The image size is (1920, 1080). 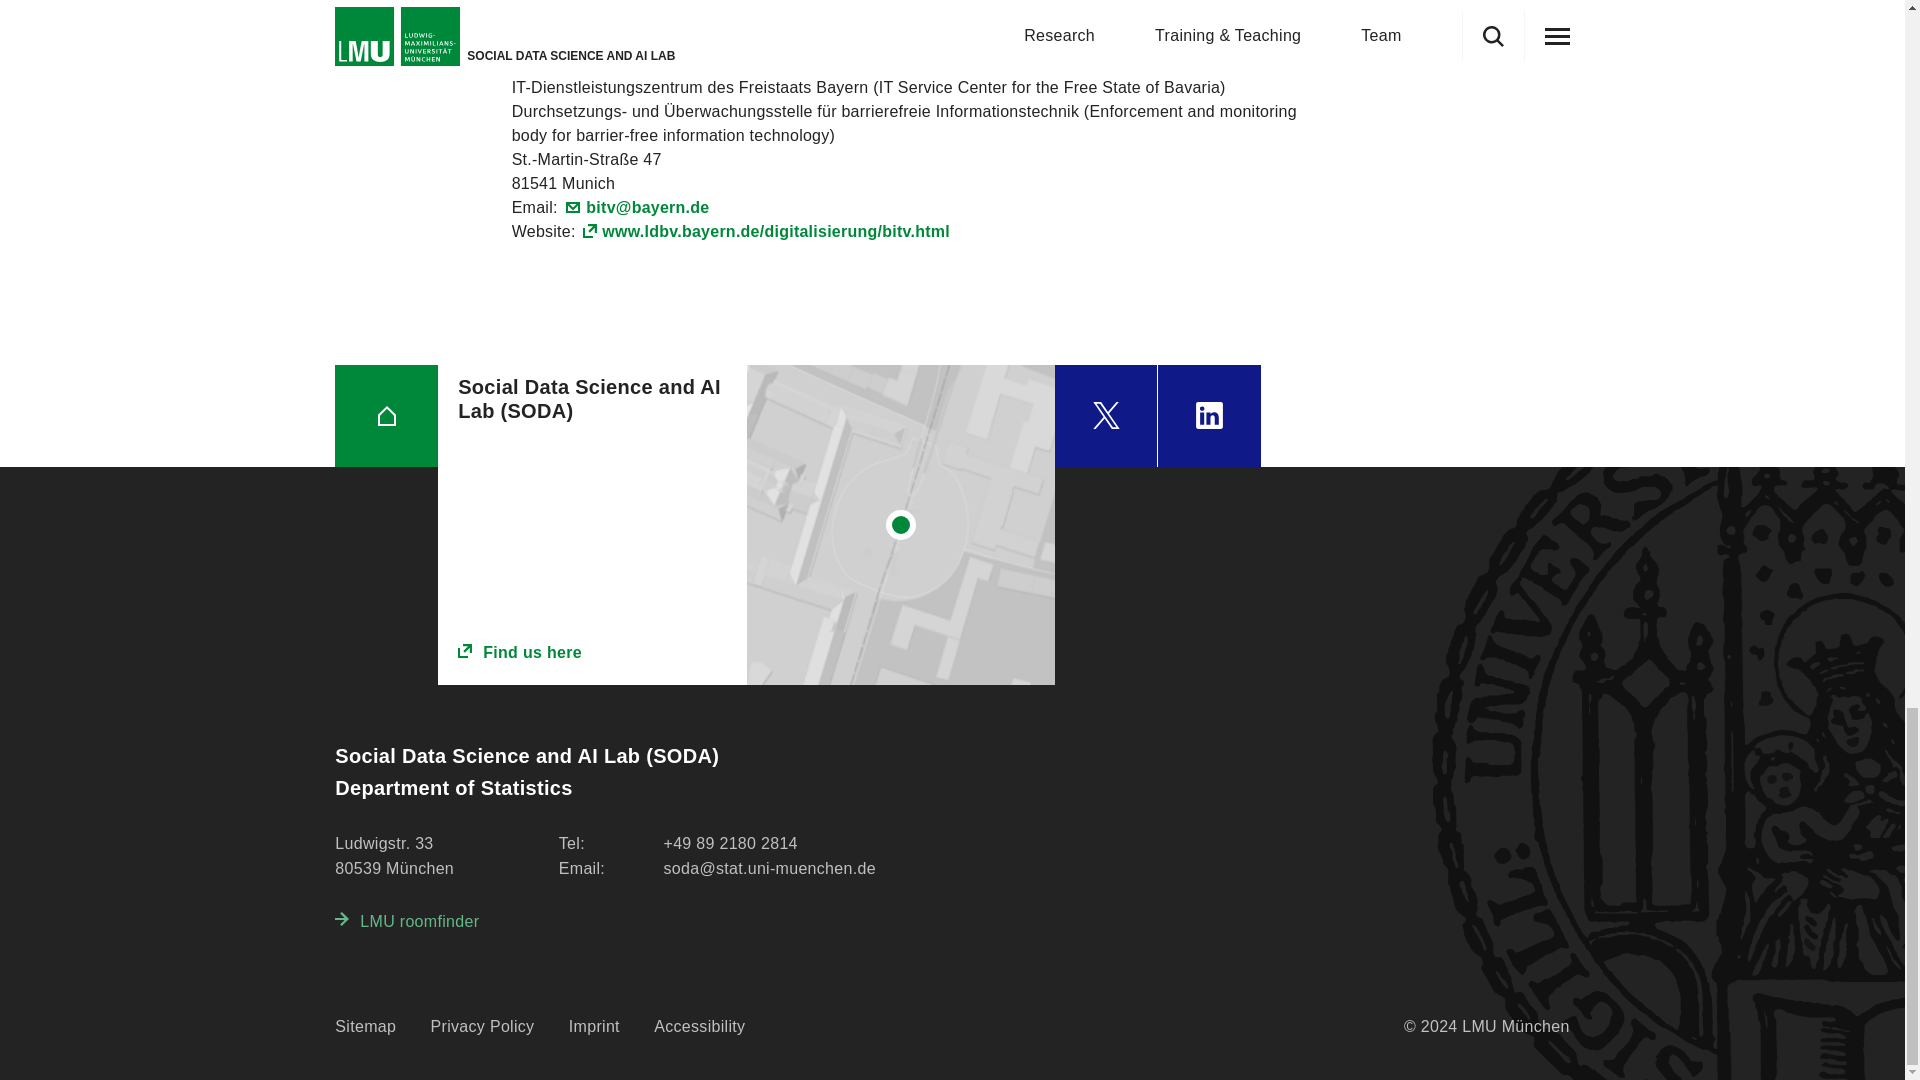 What do you see at coordinates (482, 1027) in the screenshot?
I see `Privacy Policy` at bounding box center [482, 1027].